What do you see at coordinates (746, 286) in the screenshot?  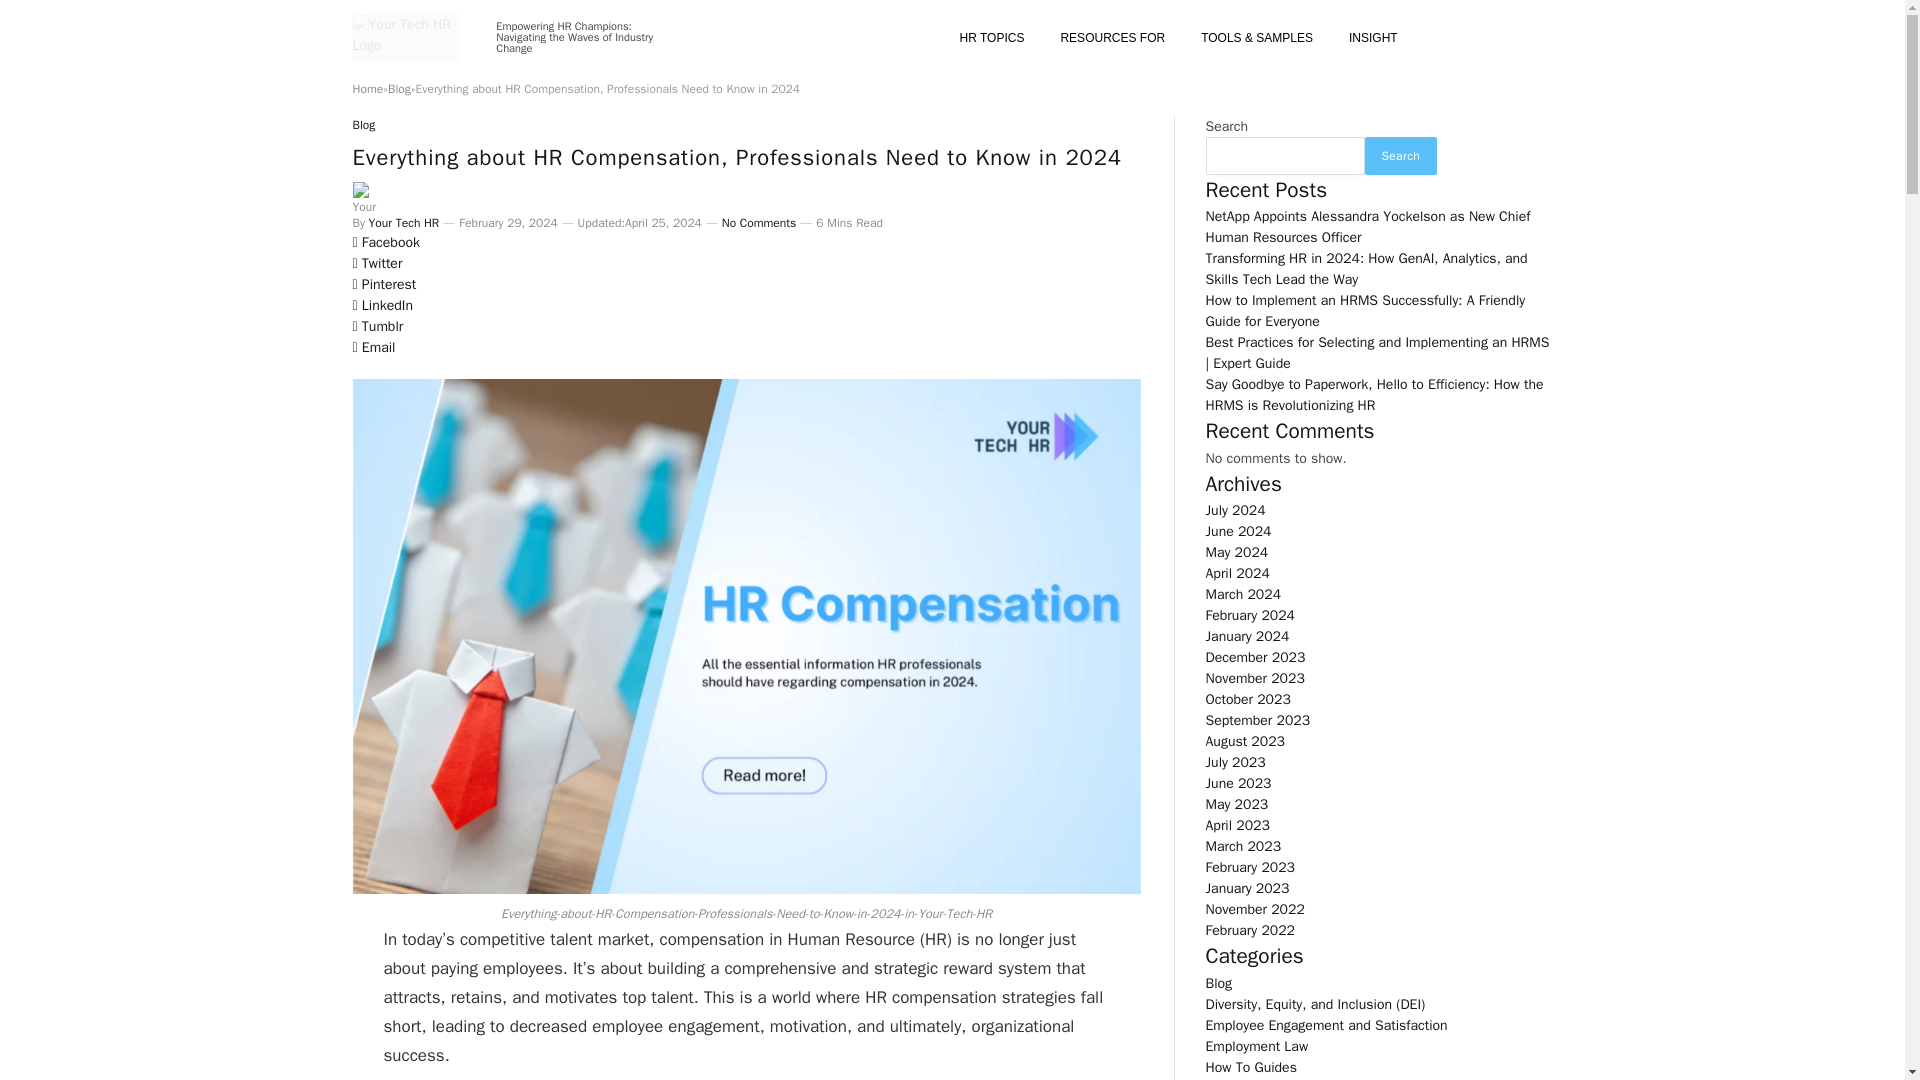 I see `Share on Pinterest` at bounding box center [746, 286].